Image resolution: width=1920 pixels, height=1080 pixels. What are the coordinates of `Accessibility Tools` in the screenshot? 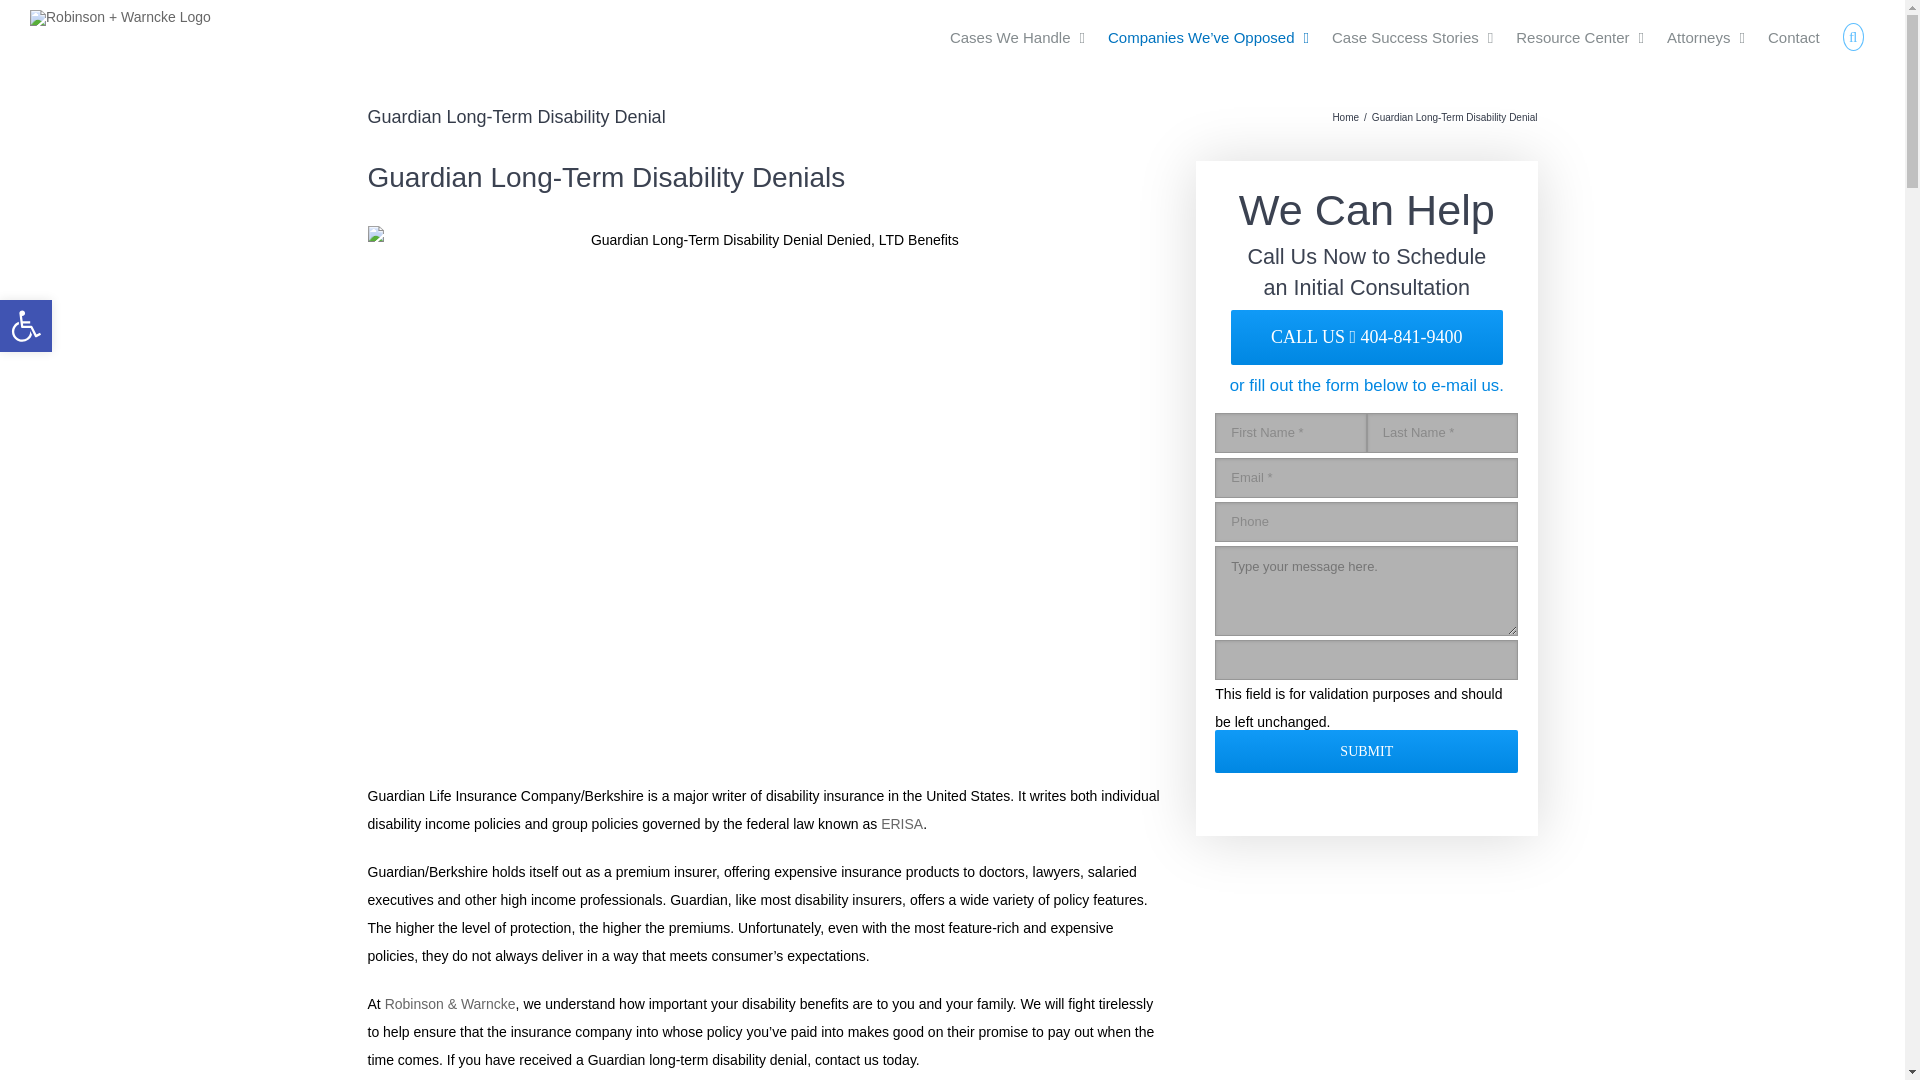 It's located at (26, 326).